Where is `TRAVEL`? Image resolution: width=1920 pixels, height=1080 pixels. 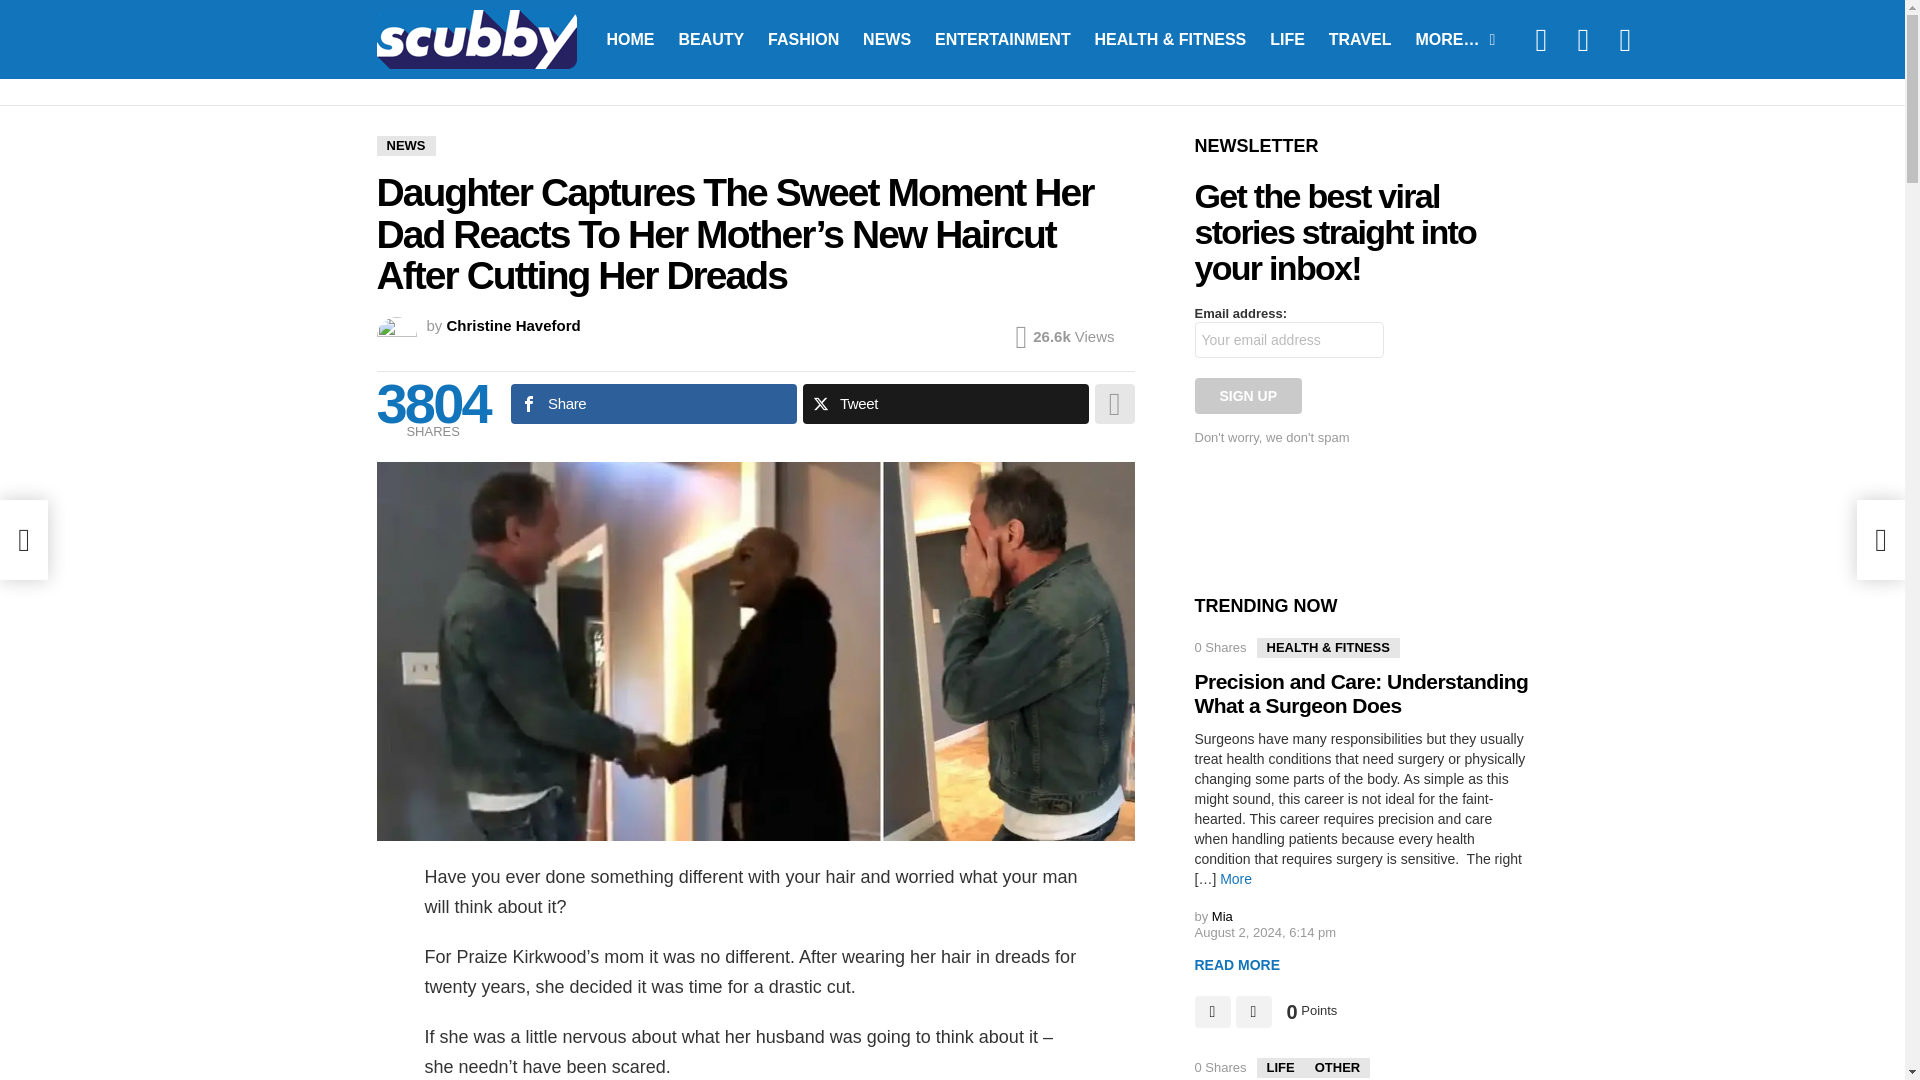 TRAVEL is located at coordinates (1360, 38).